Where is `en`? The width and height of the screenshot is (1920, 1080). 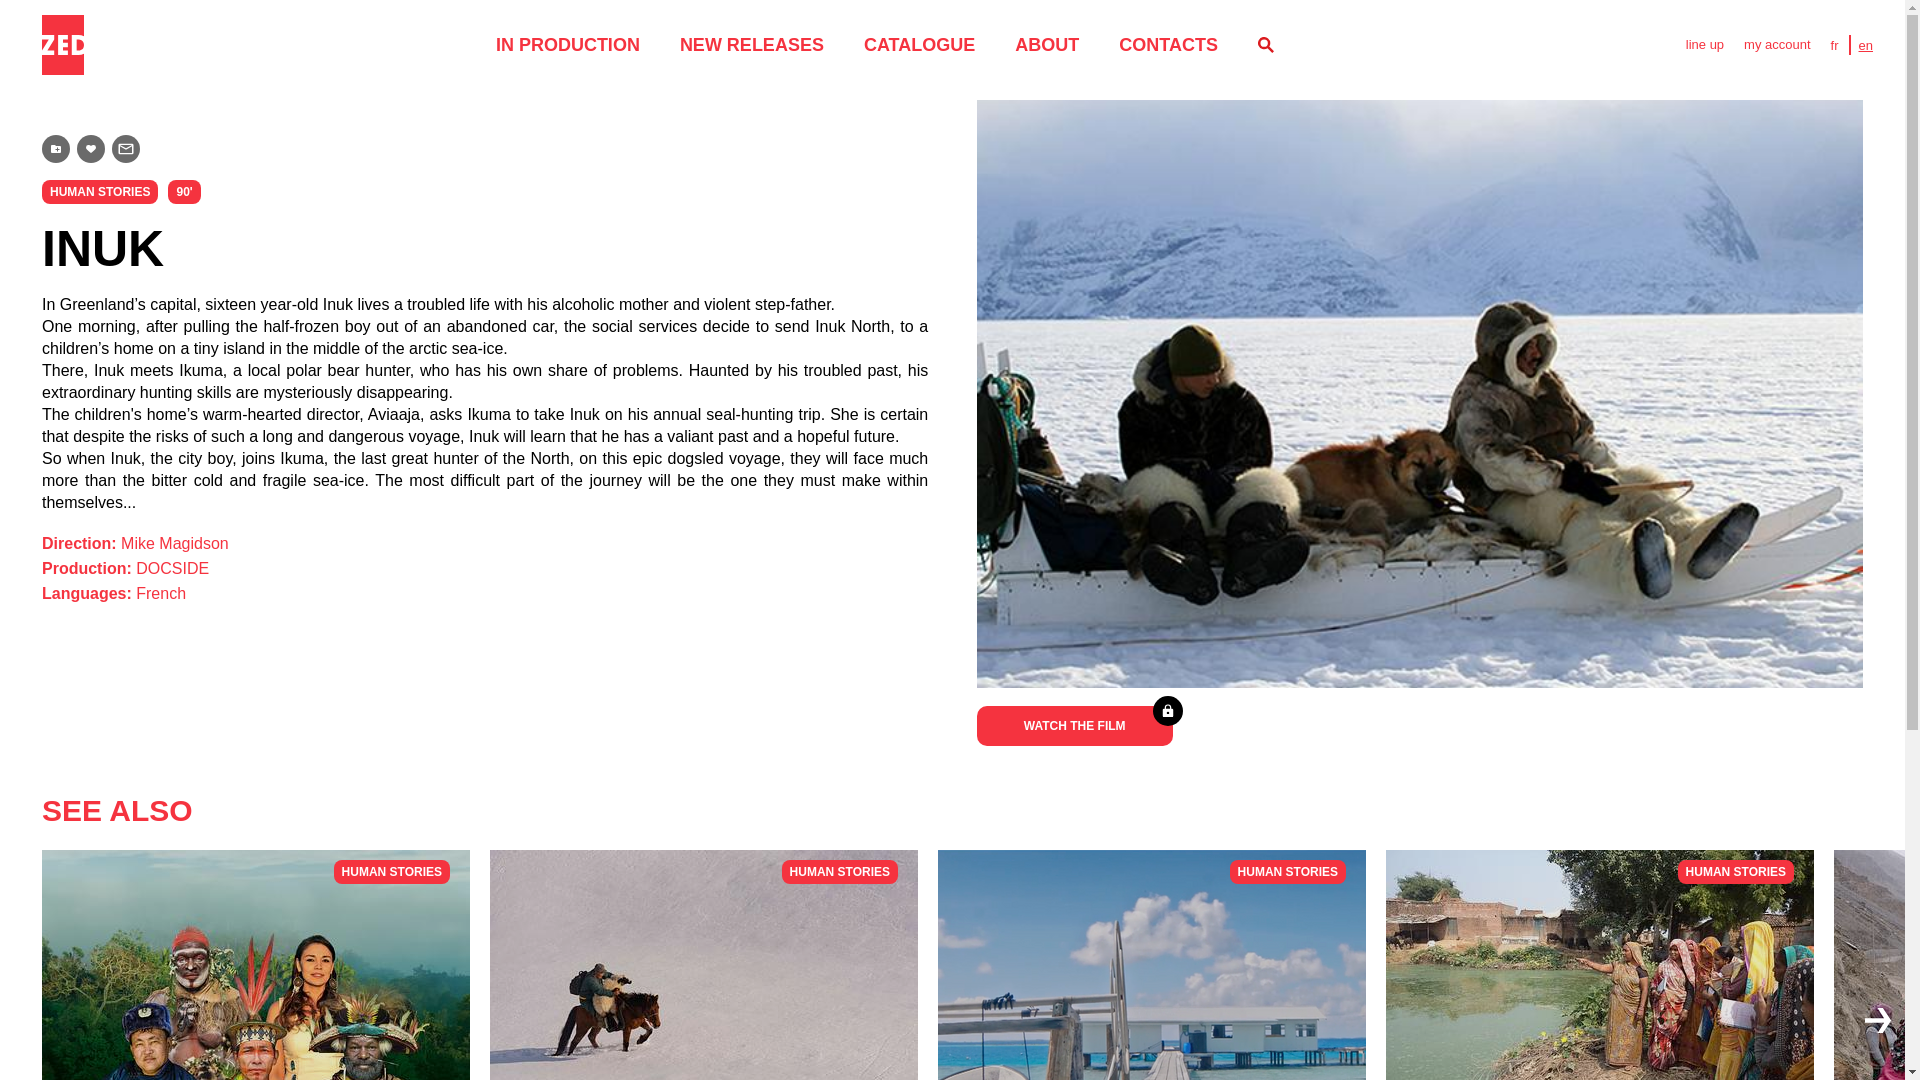
en is located at coordinates (920, 44).